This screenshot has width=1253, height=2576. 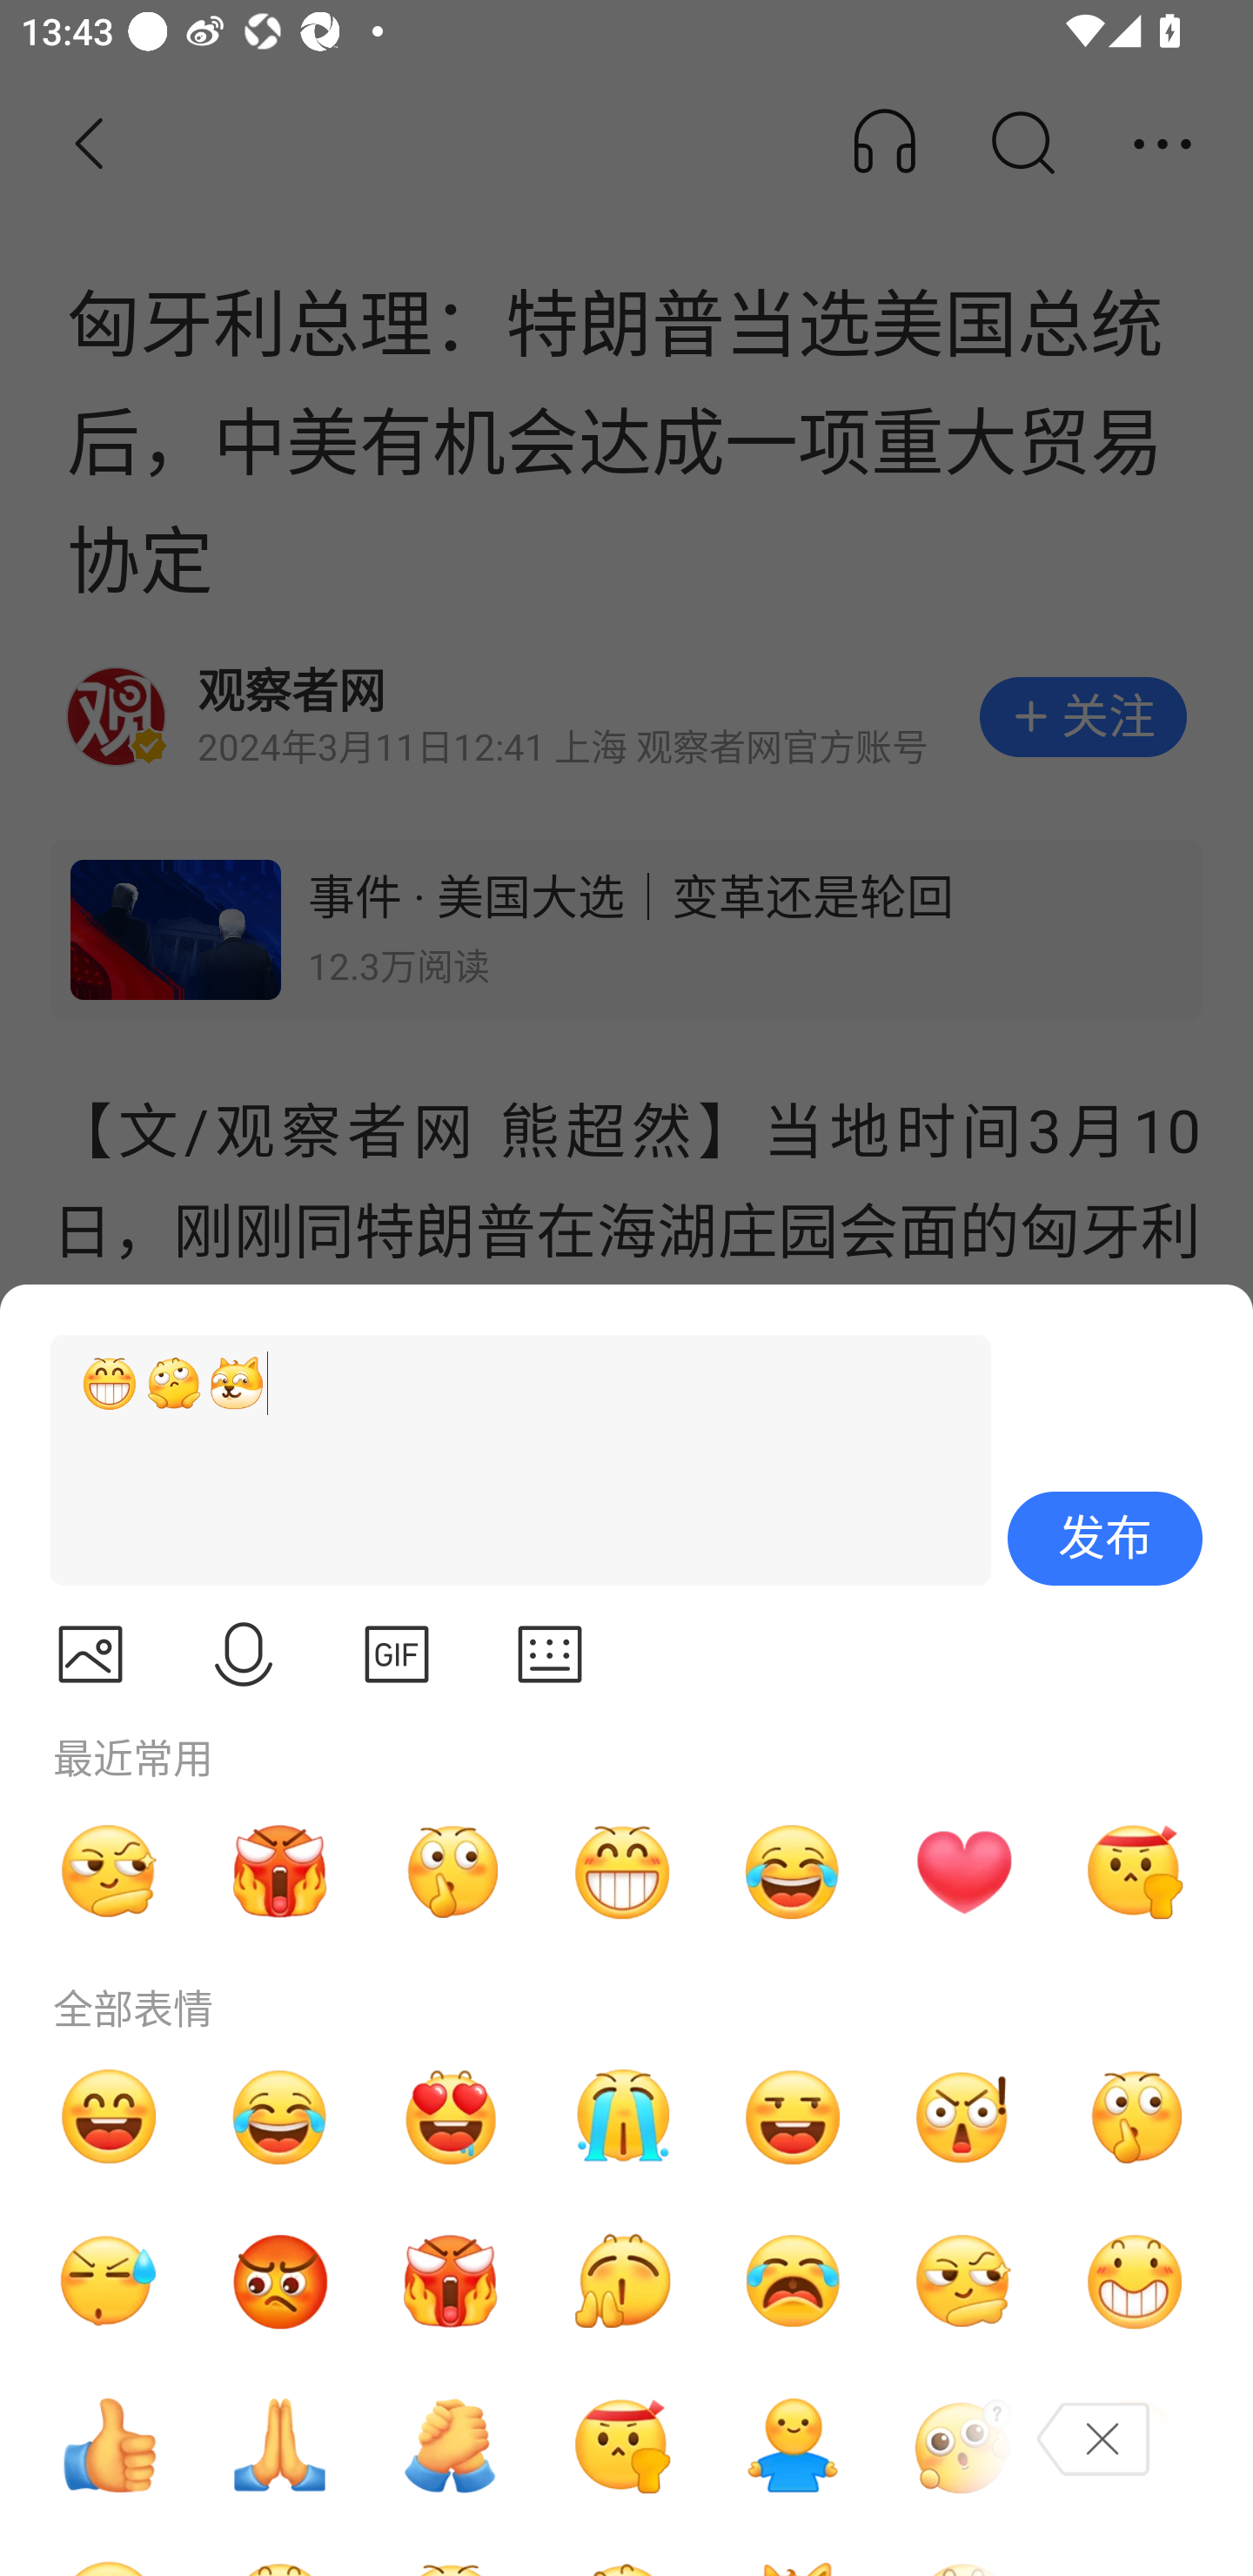 I want to click on 加油, so click(x=451, y=2445).